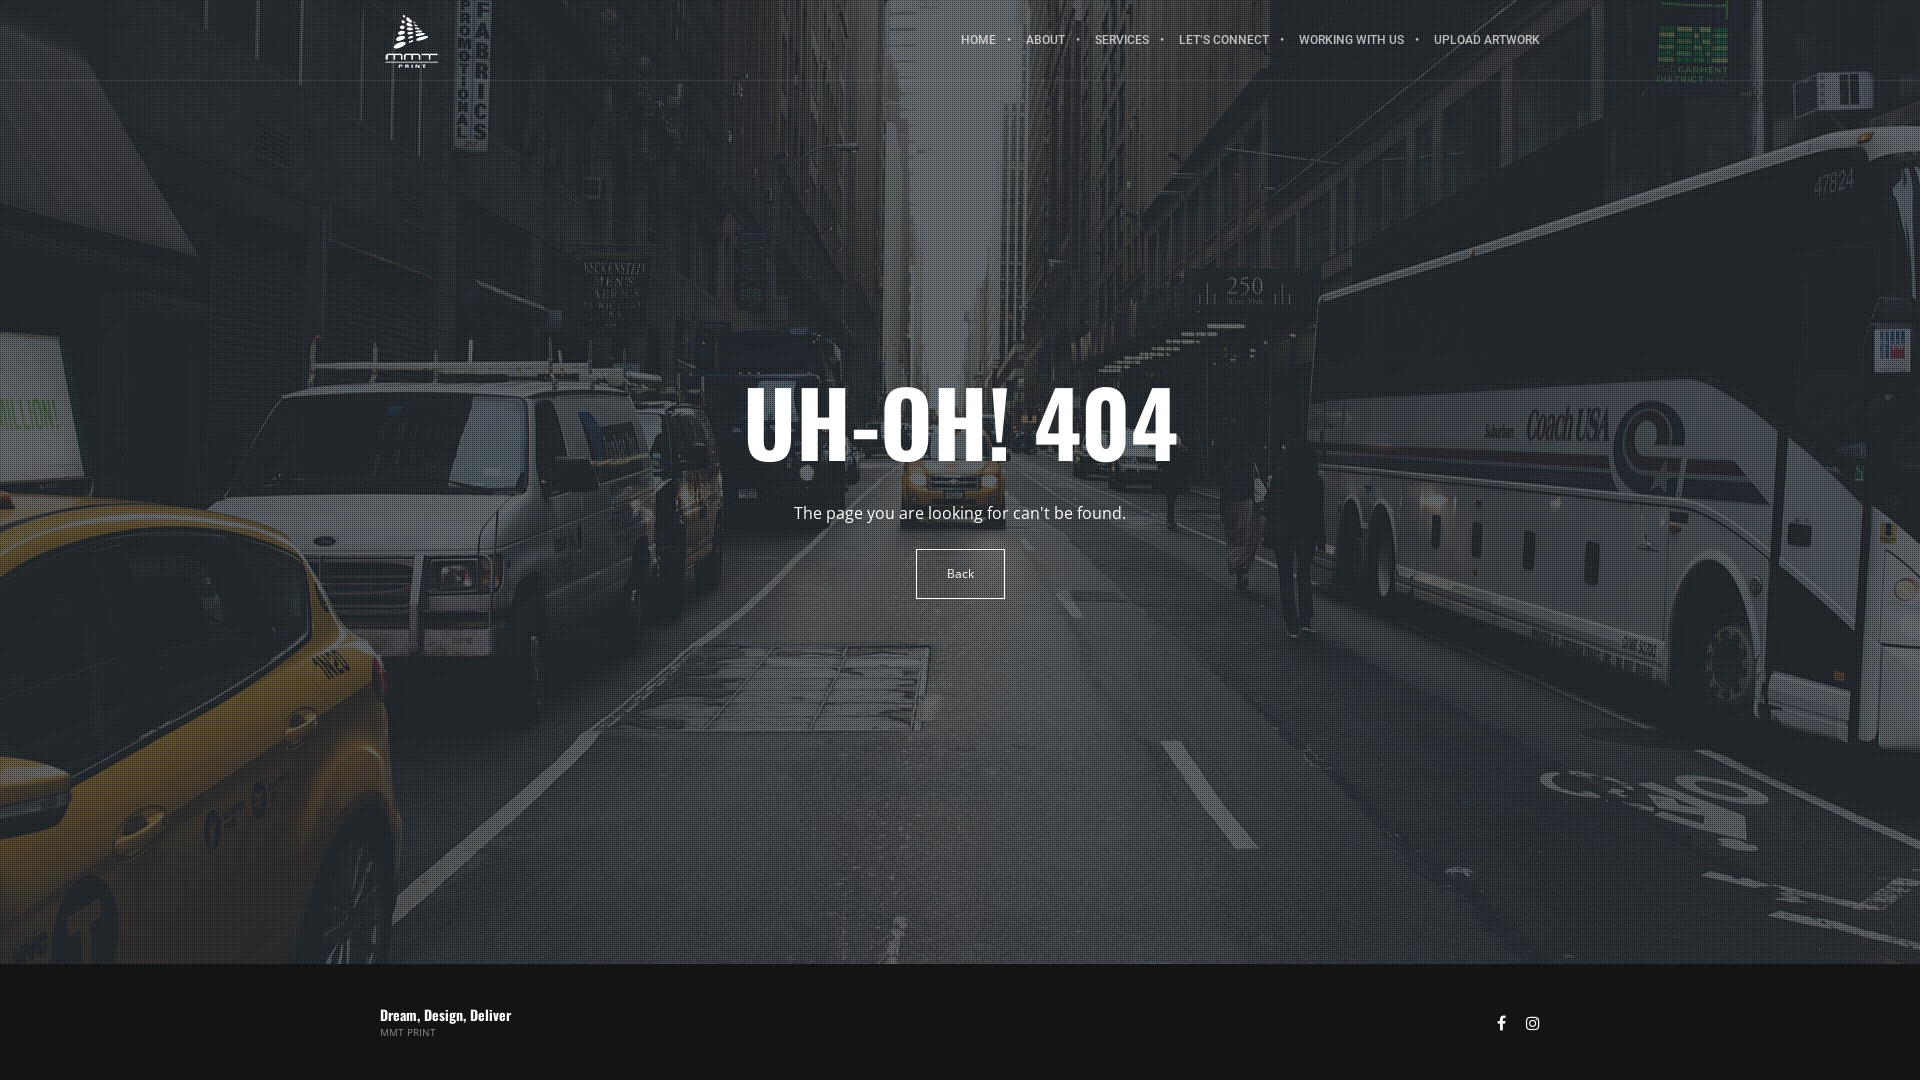  Describe the element at coordinates (978, 40) in the screenshot. I see `HOME` at that location.